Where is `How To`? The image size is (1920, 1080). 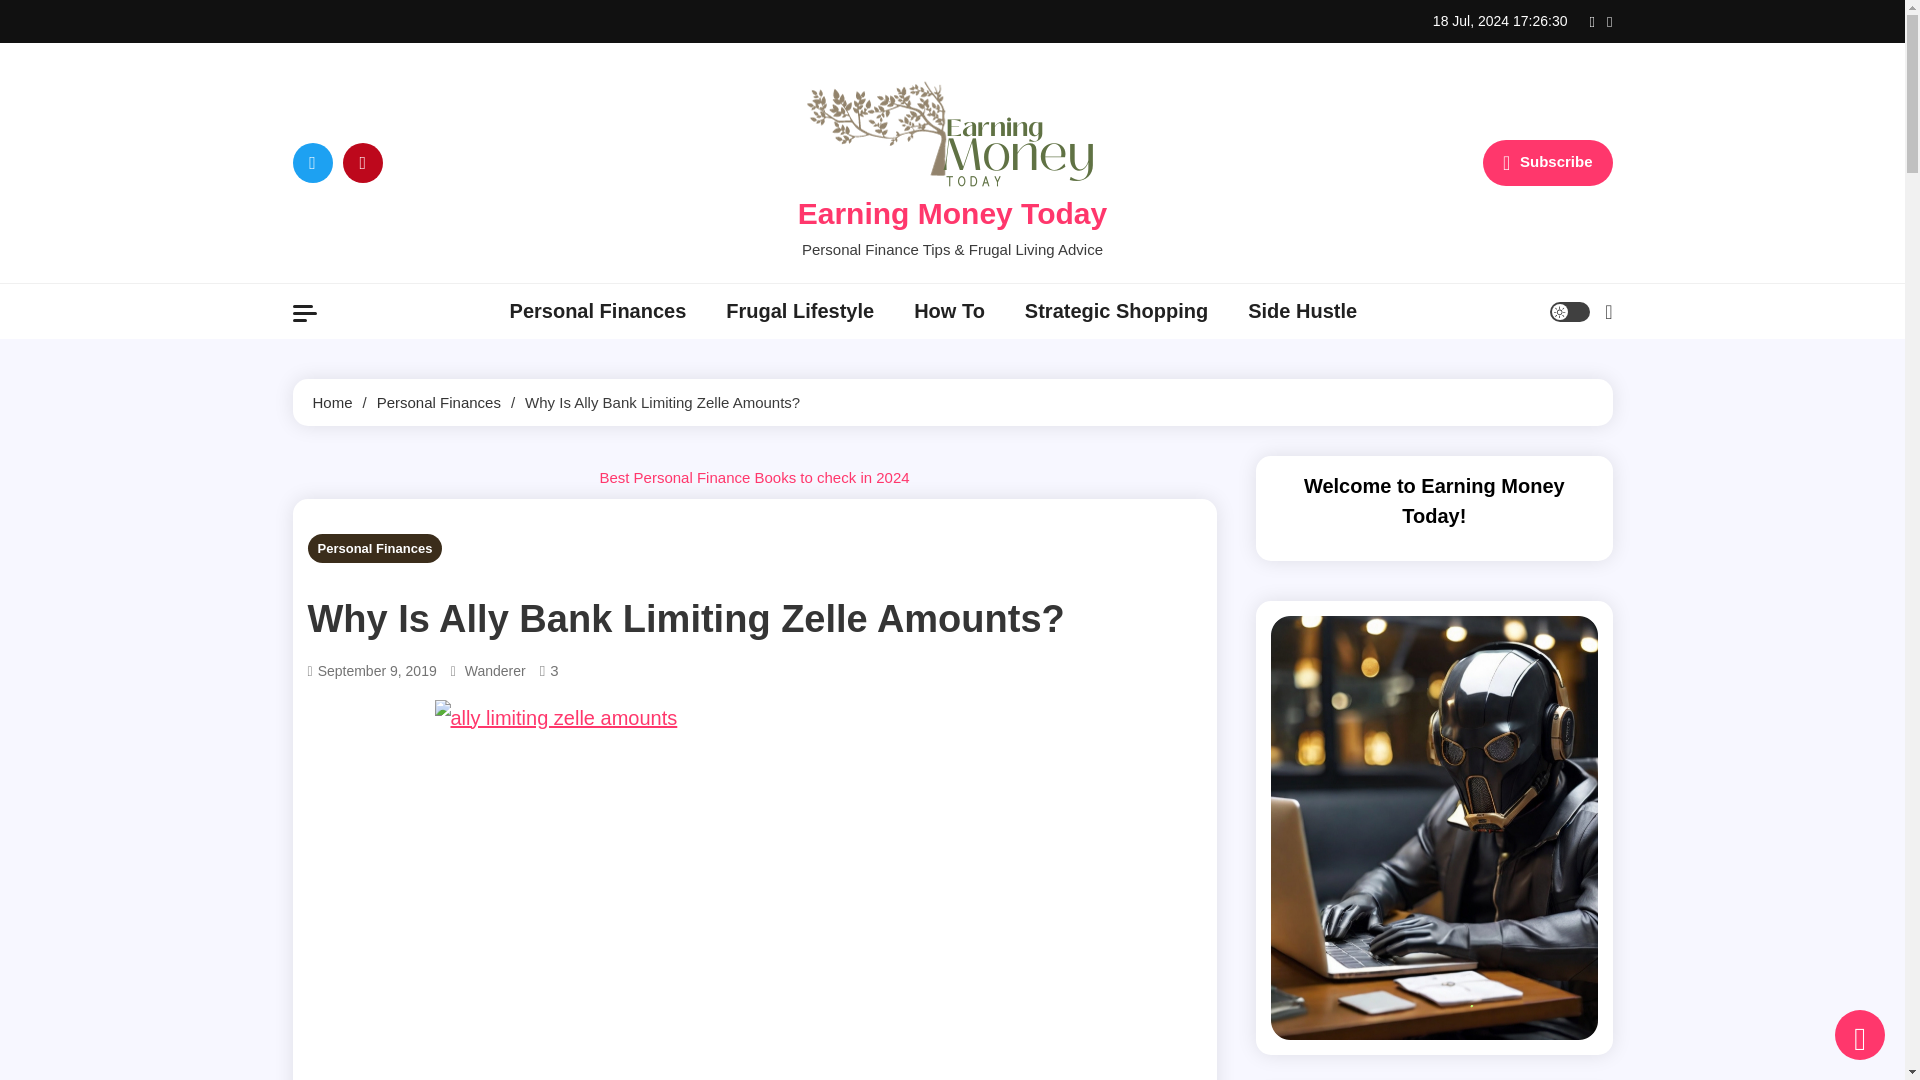
How To is located at coordinates (949, 312).